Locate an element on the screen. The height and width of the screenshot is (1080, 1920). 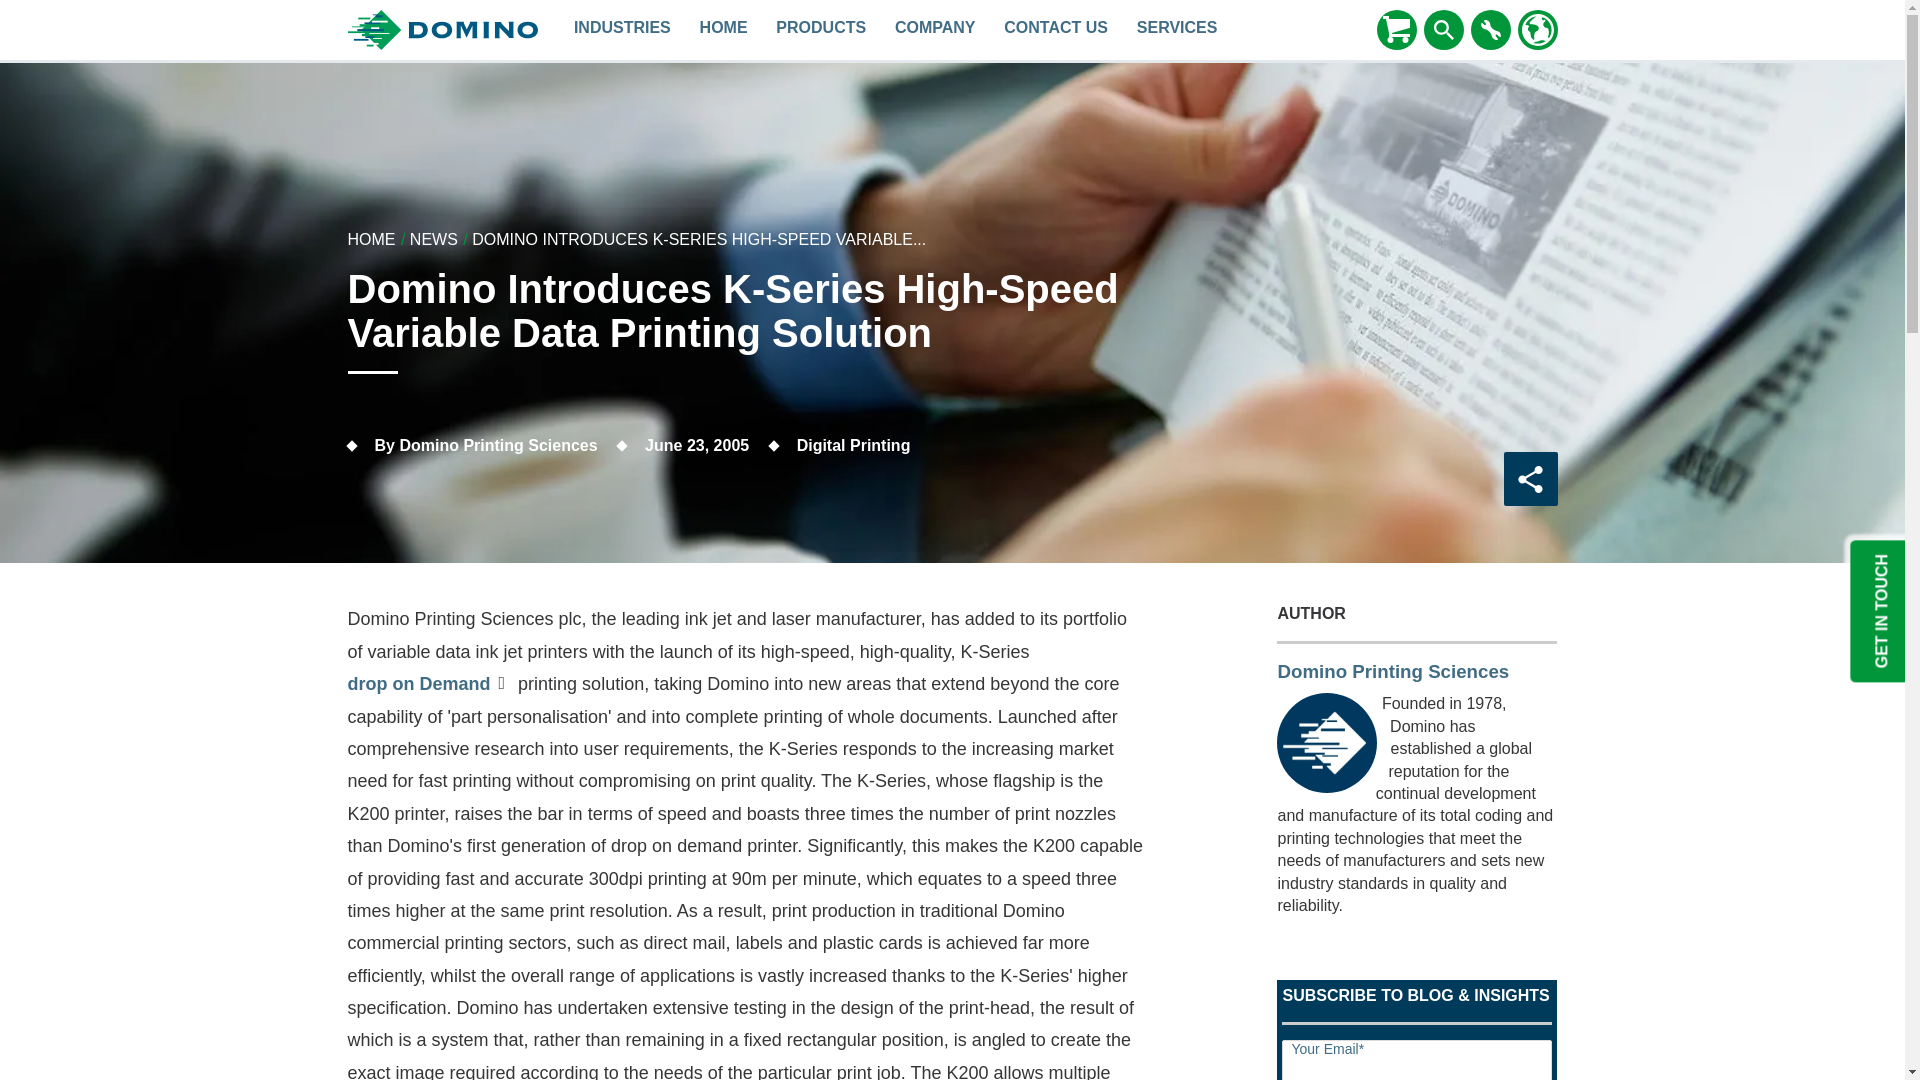
Search is located at coordinates (1444, 29).